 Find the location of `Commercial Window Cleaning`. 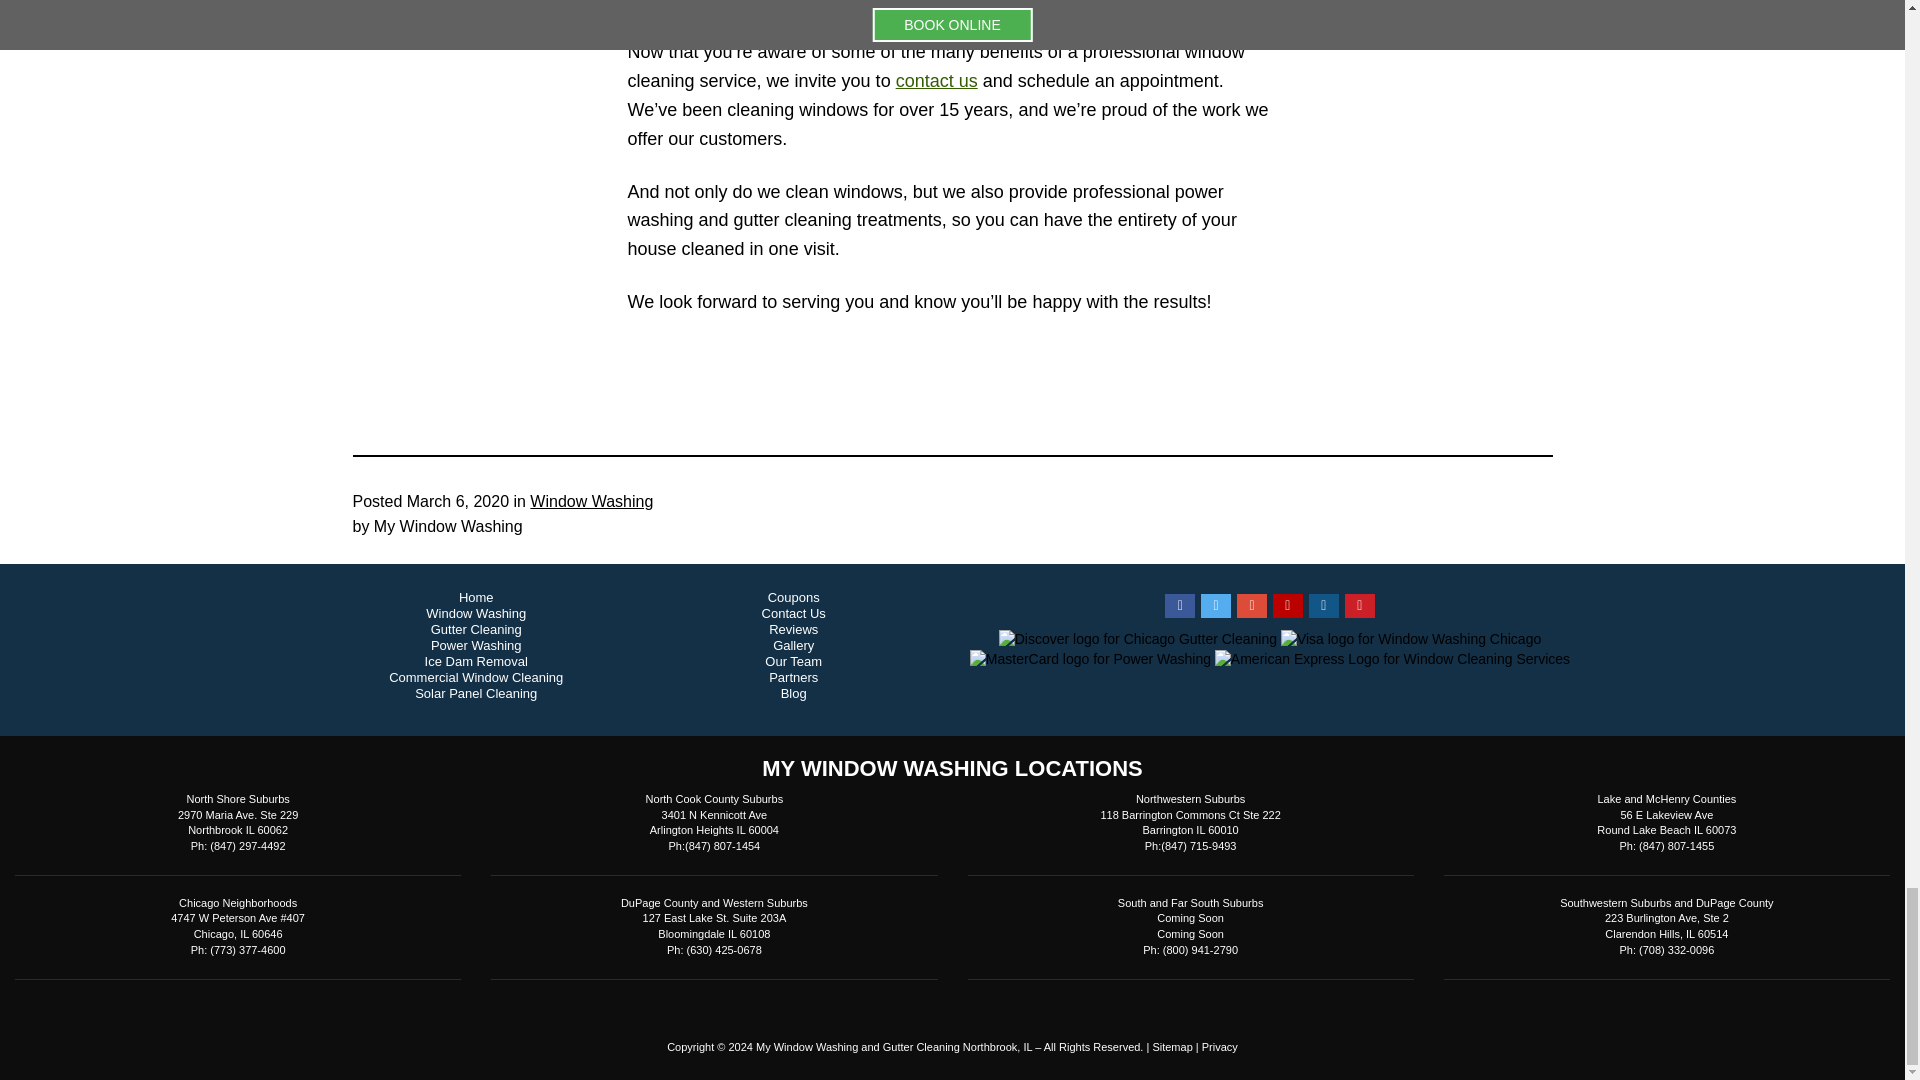

Commercial Window Cleaning is located at coordinates (476, 677).